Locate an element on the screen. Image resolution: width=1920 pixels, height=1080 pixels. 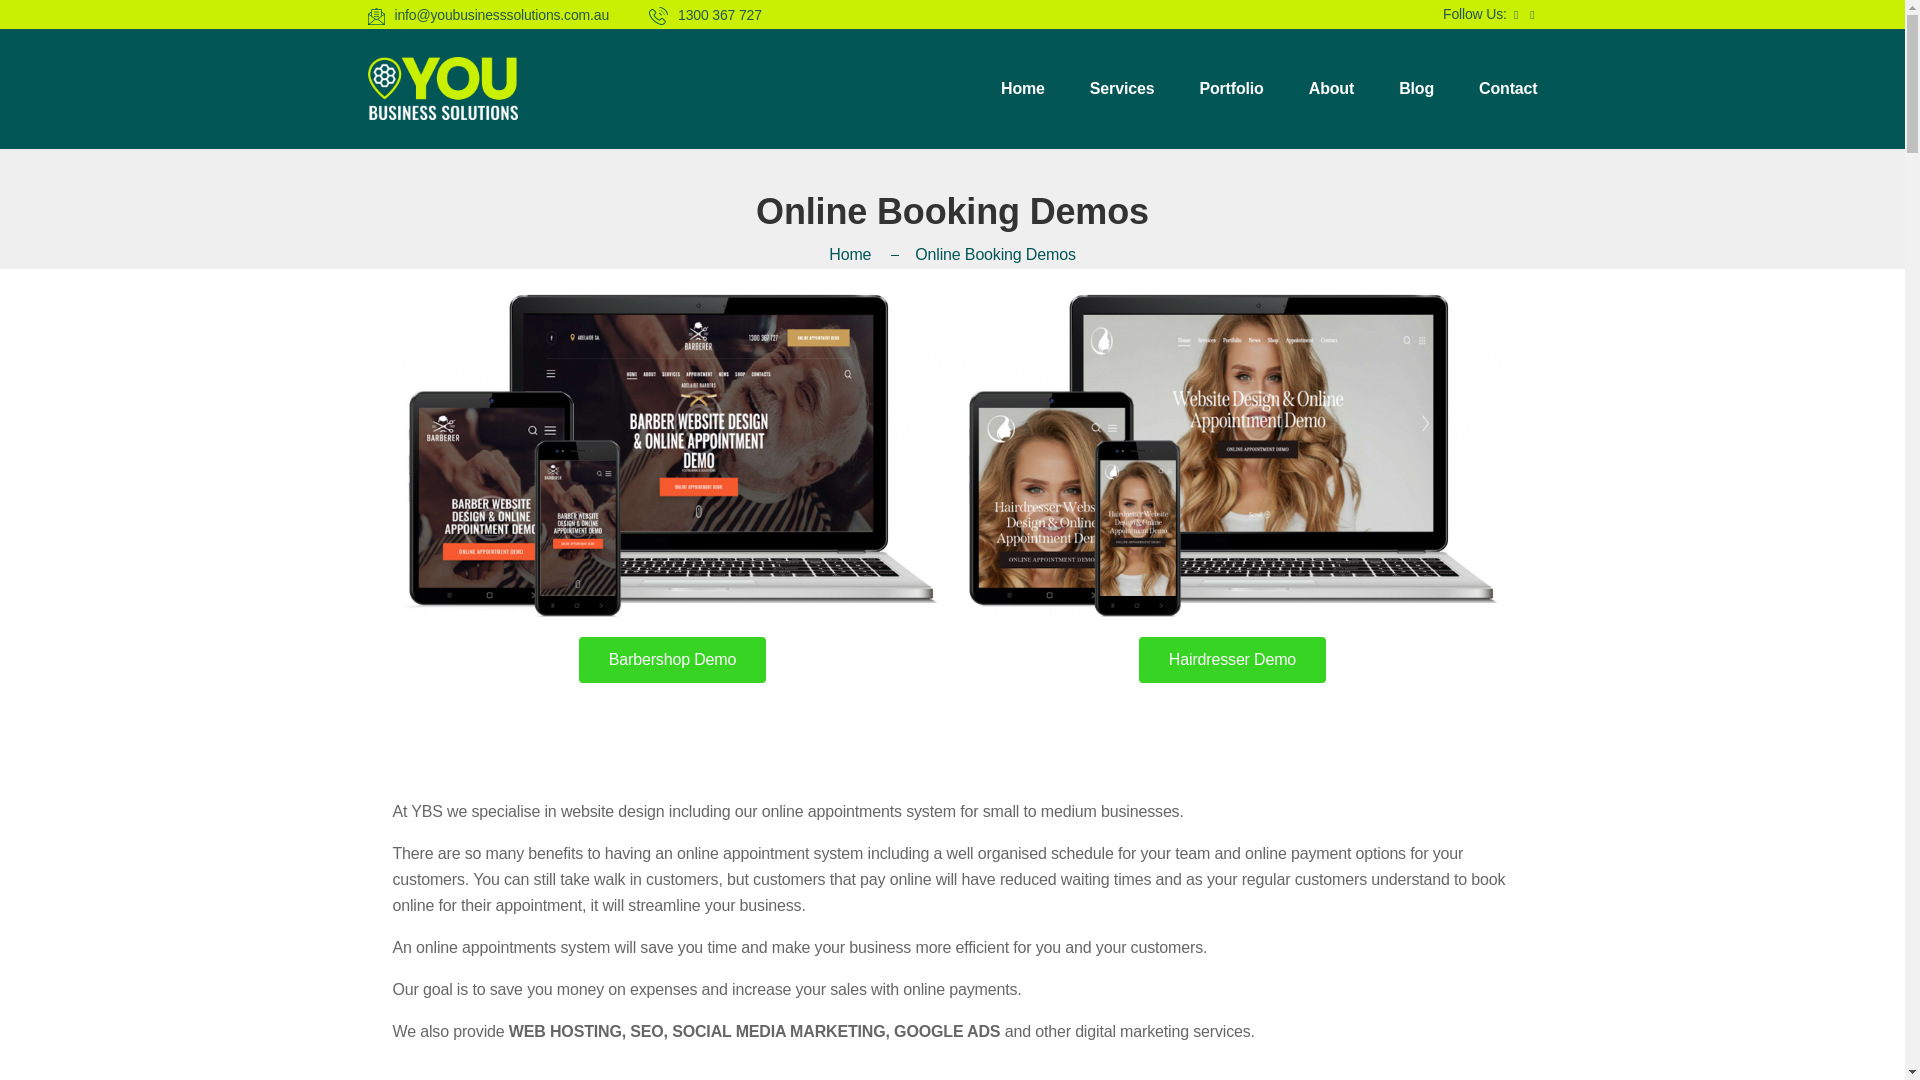
About is located at coordinates (1331, 88).